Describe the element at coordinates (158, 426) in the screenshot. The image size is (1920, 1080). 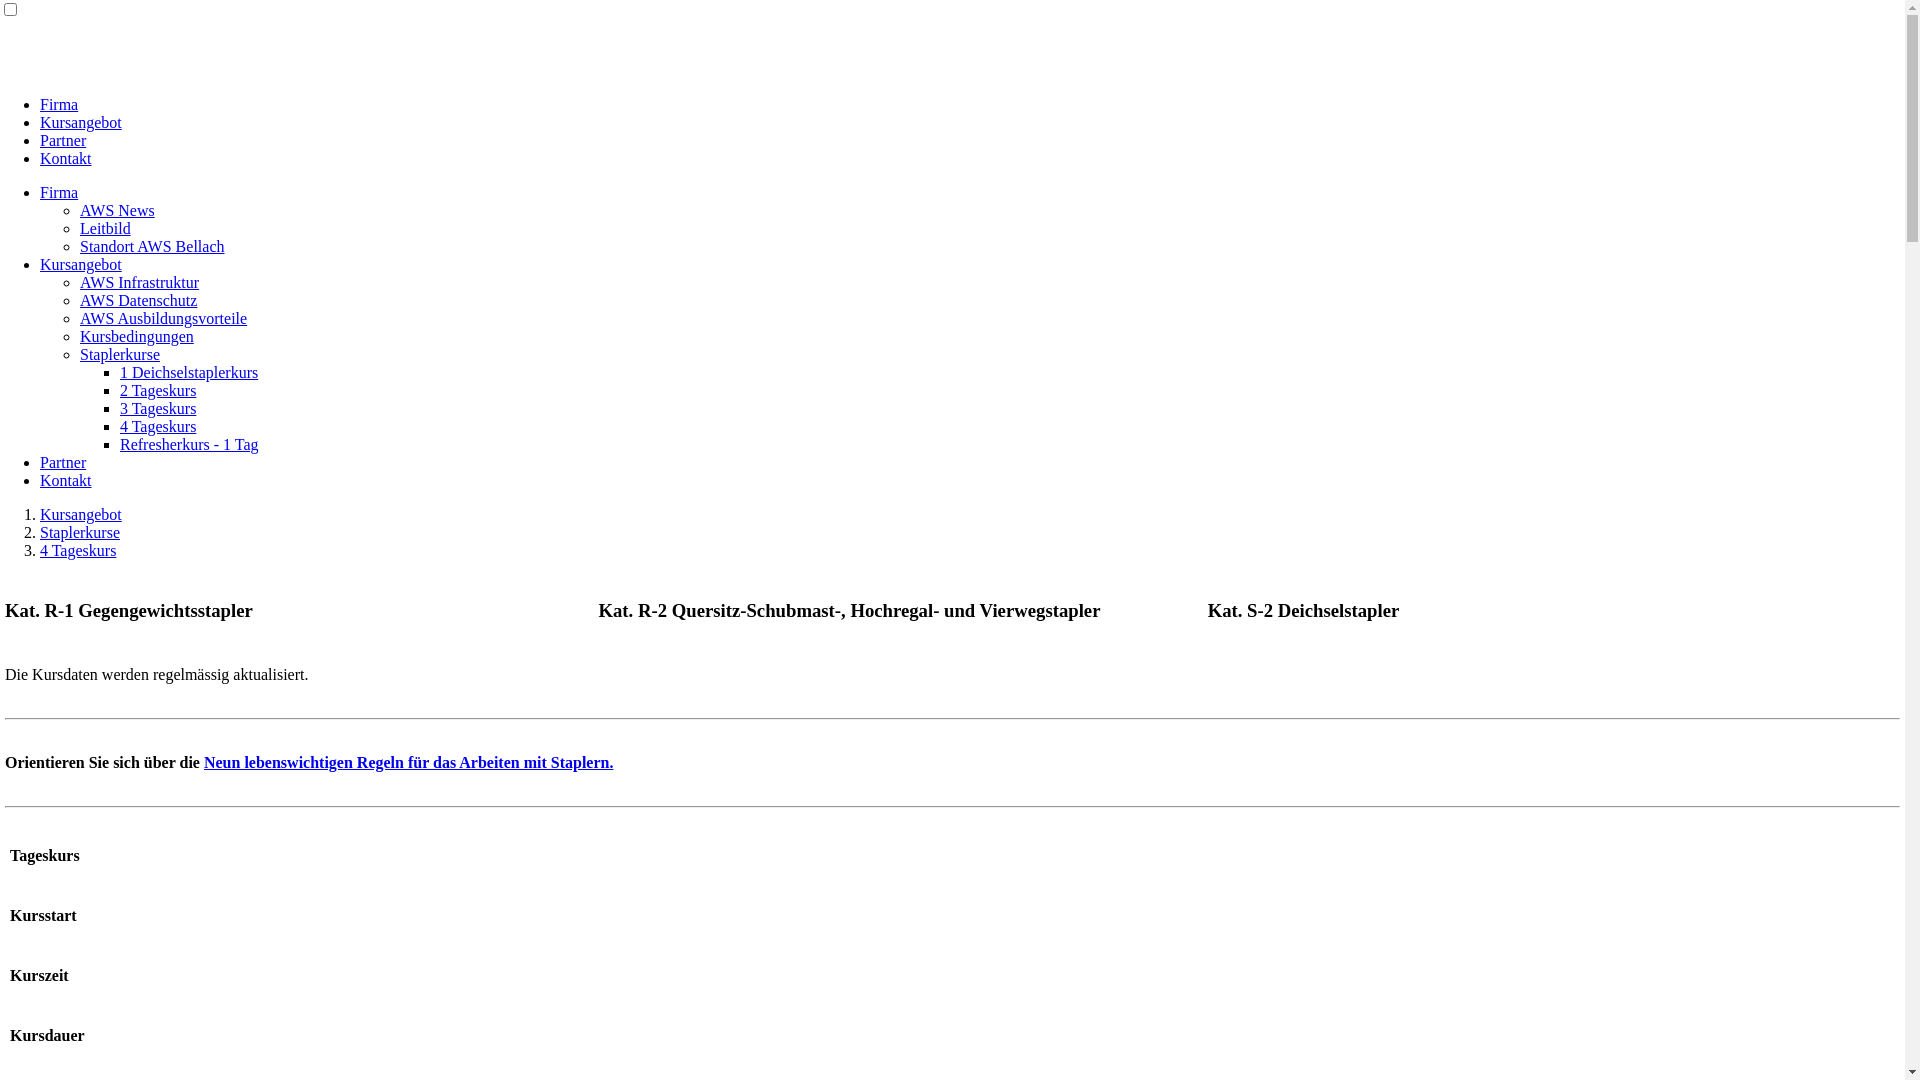
I see `4 Tageskurs` at that location.